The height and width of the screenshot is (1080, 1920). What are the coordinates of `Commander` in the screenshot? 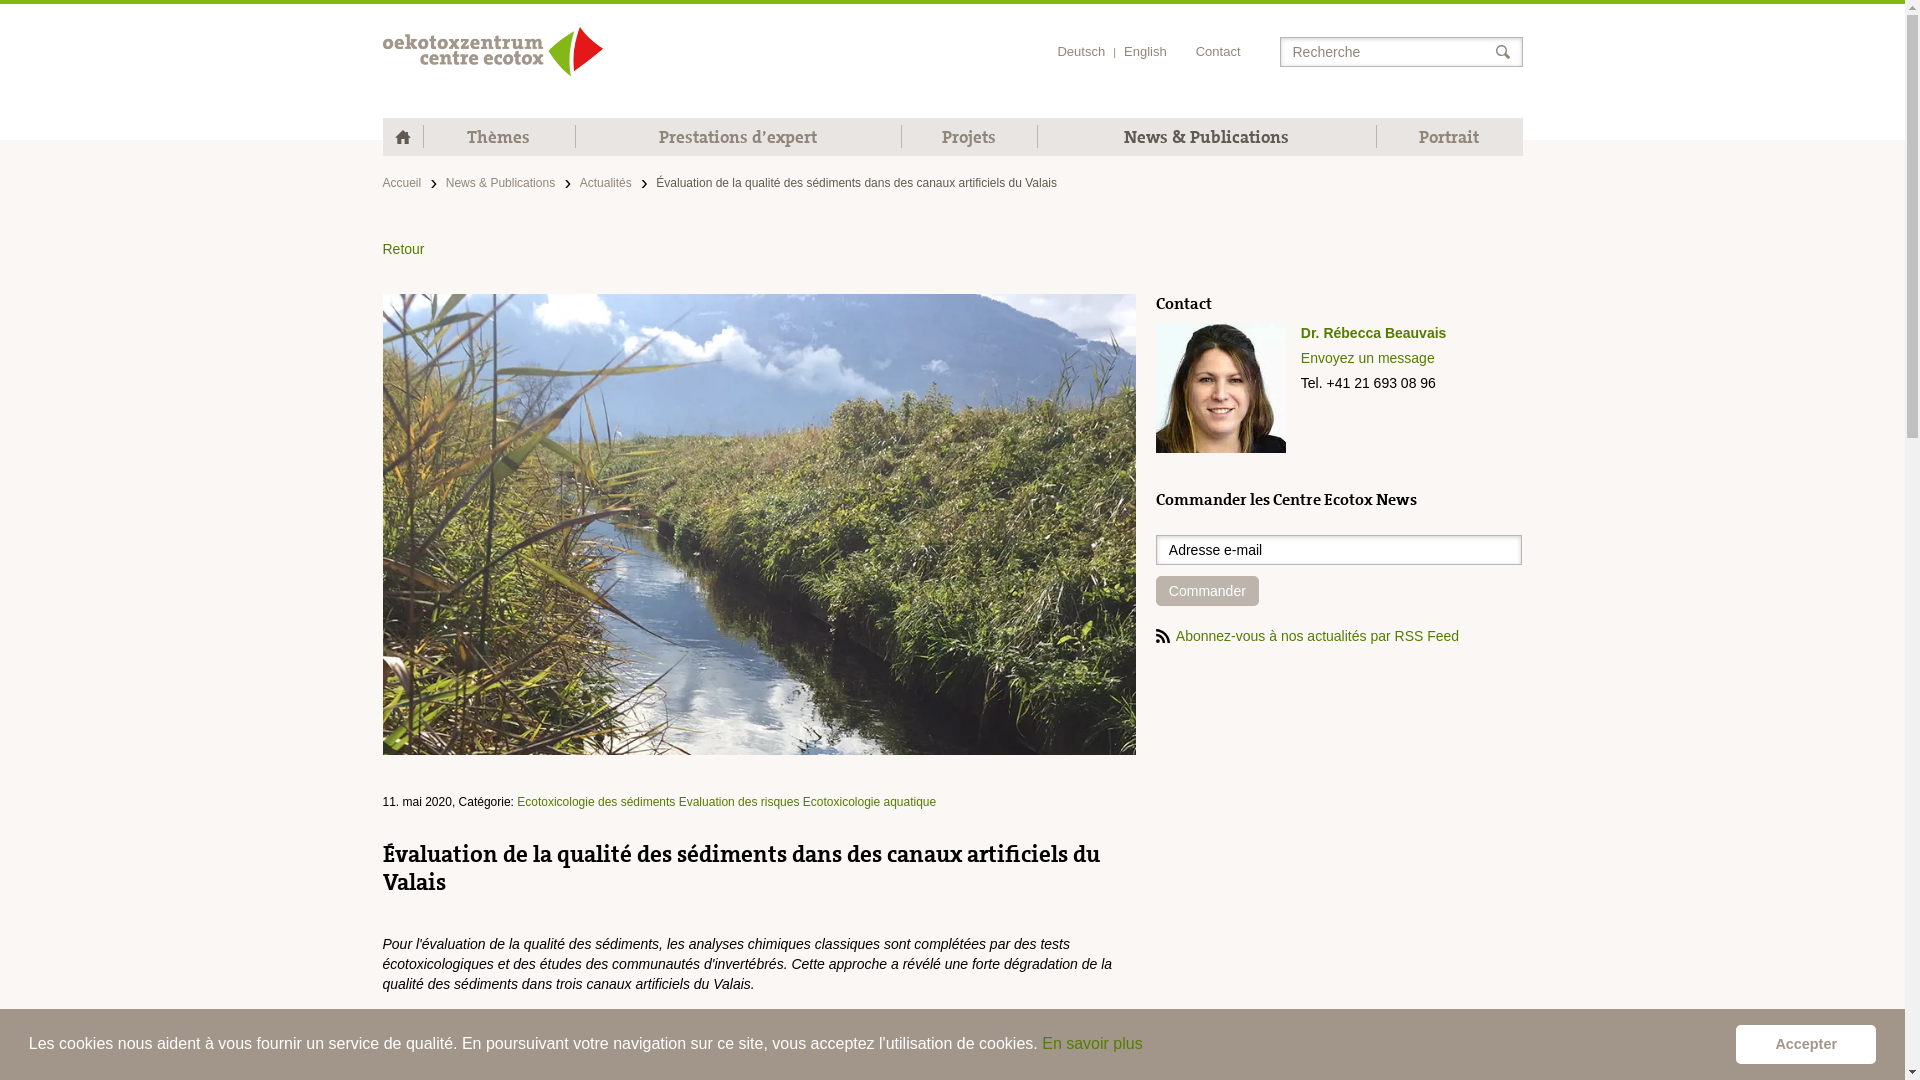 It's located at (1208, 591).